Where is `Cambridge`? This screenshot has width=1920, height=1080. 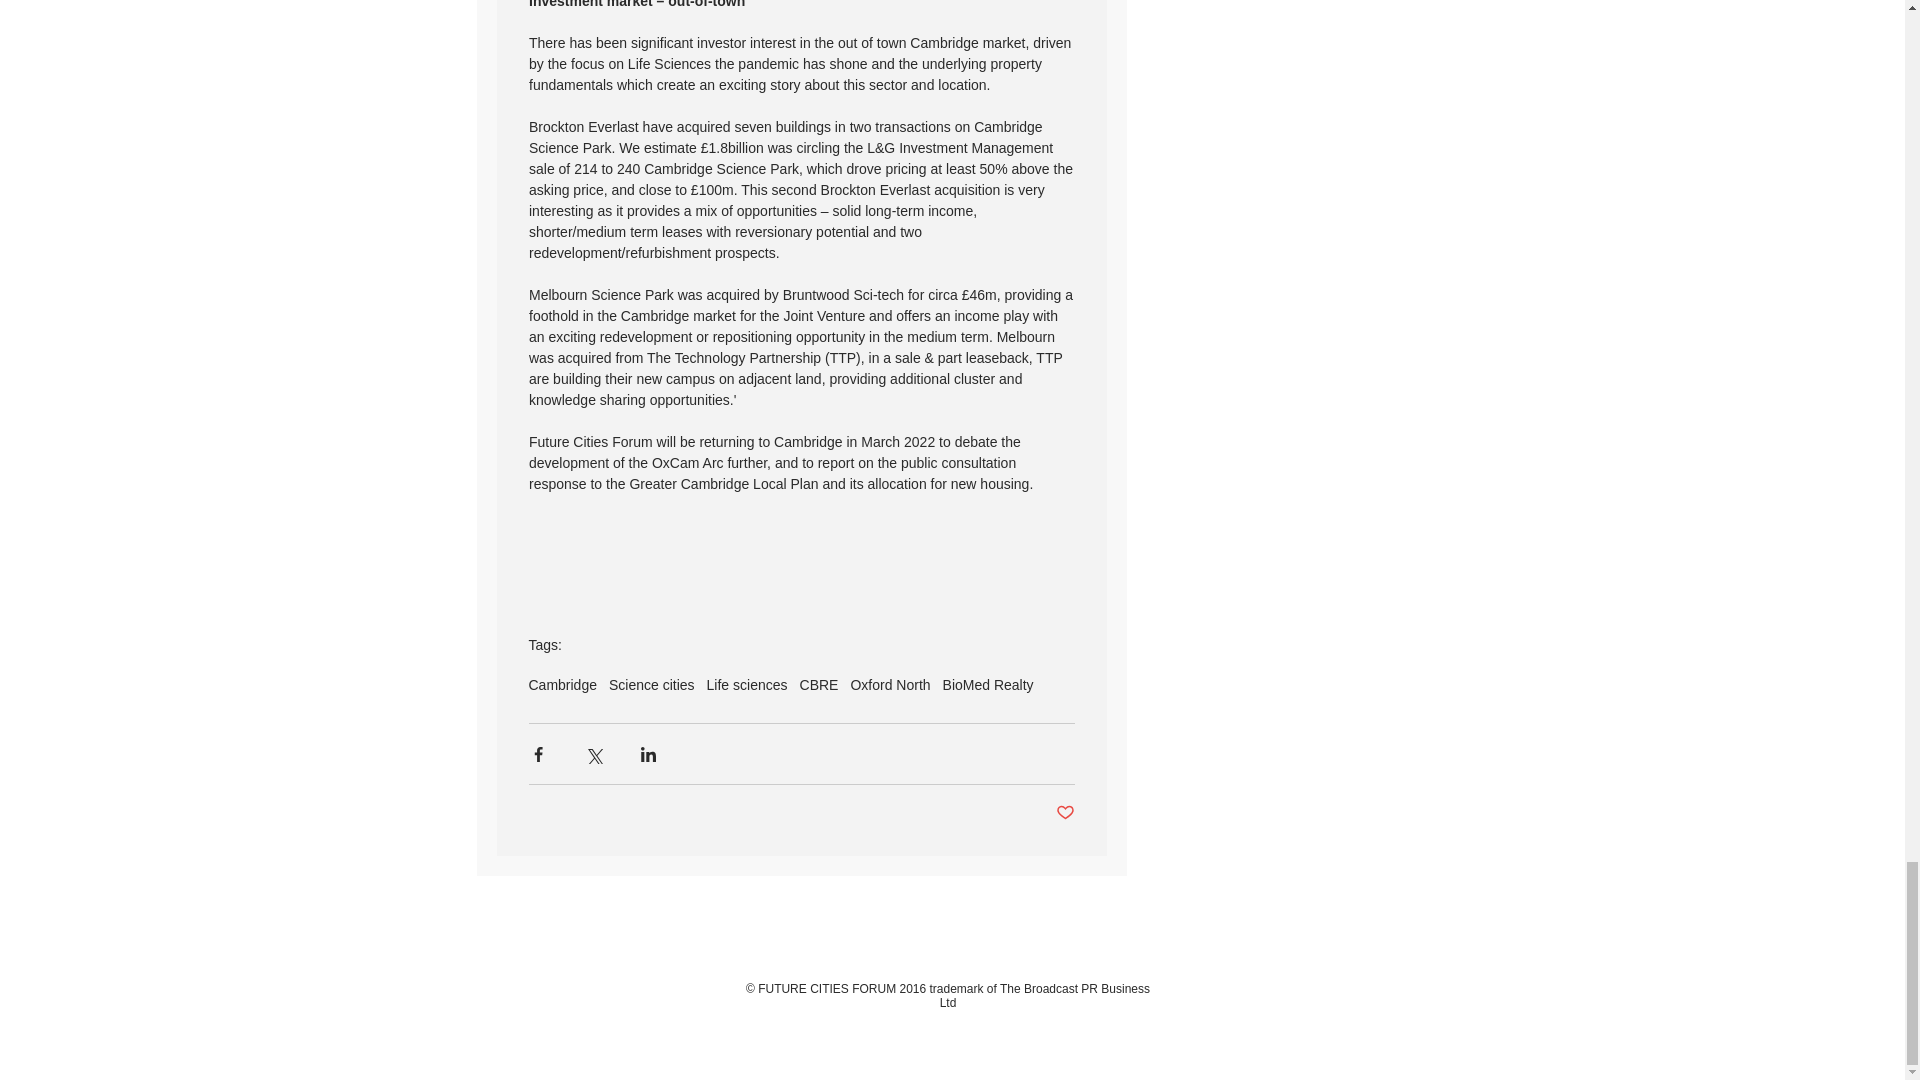
Cambridge is located at coordinates (562, 685).